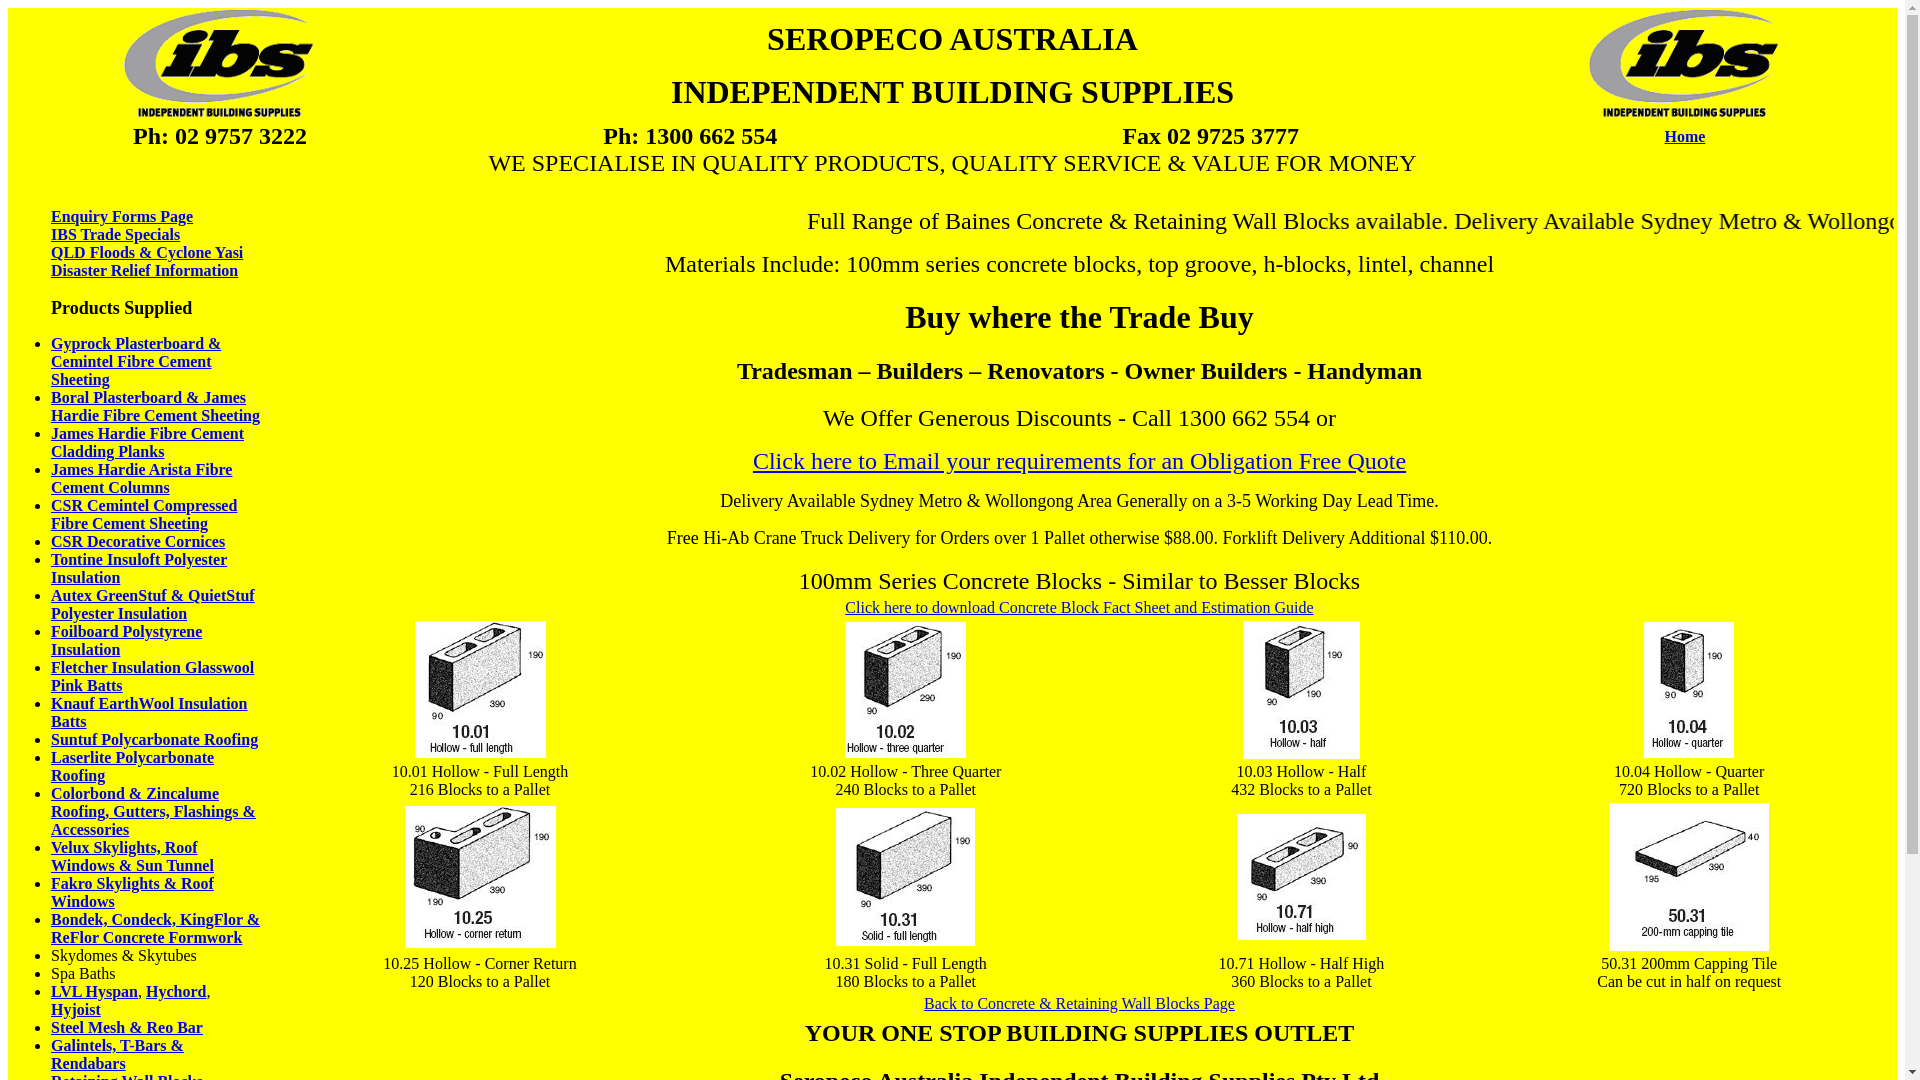 This screenshot has height=1080, width=1920. What do you see at coordinates (138, 542) in the screenshot?
I see `CSR Decorative Cornices` at bounding box center [138, 542].